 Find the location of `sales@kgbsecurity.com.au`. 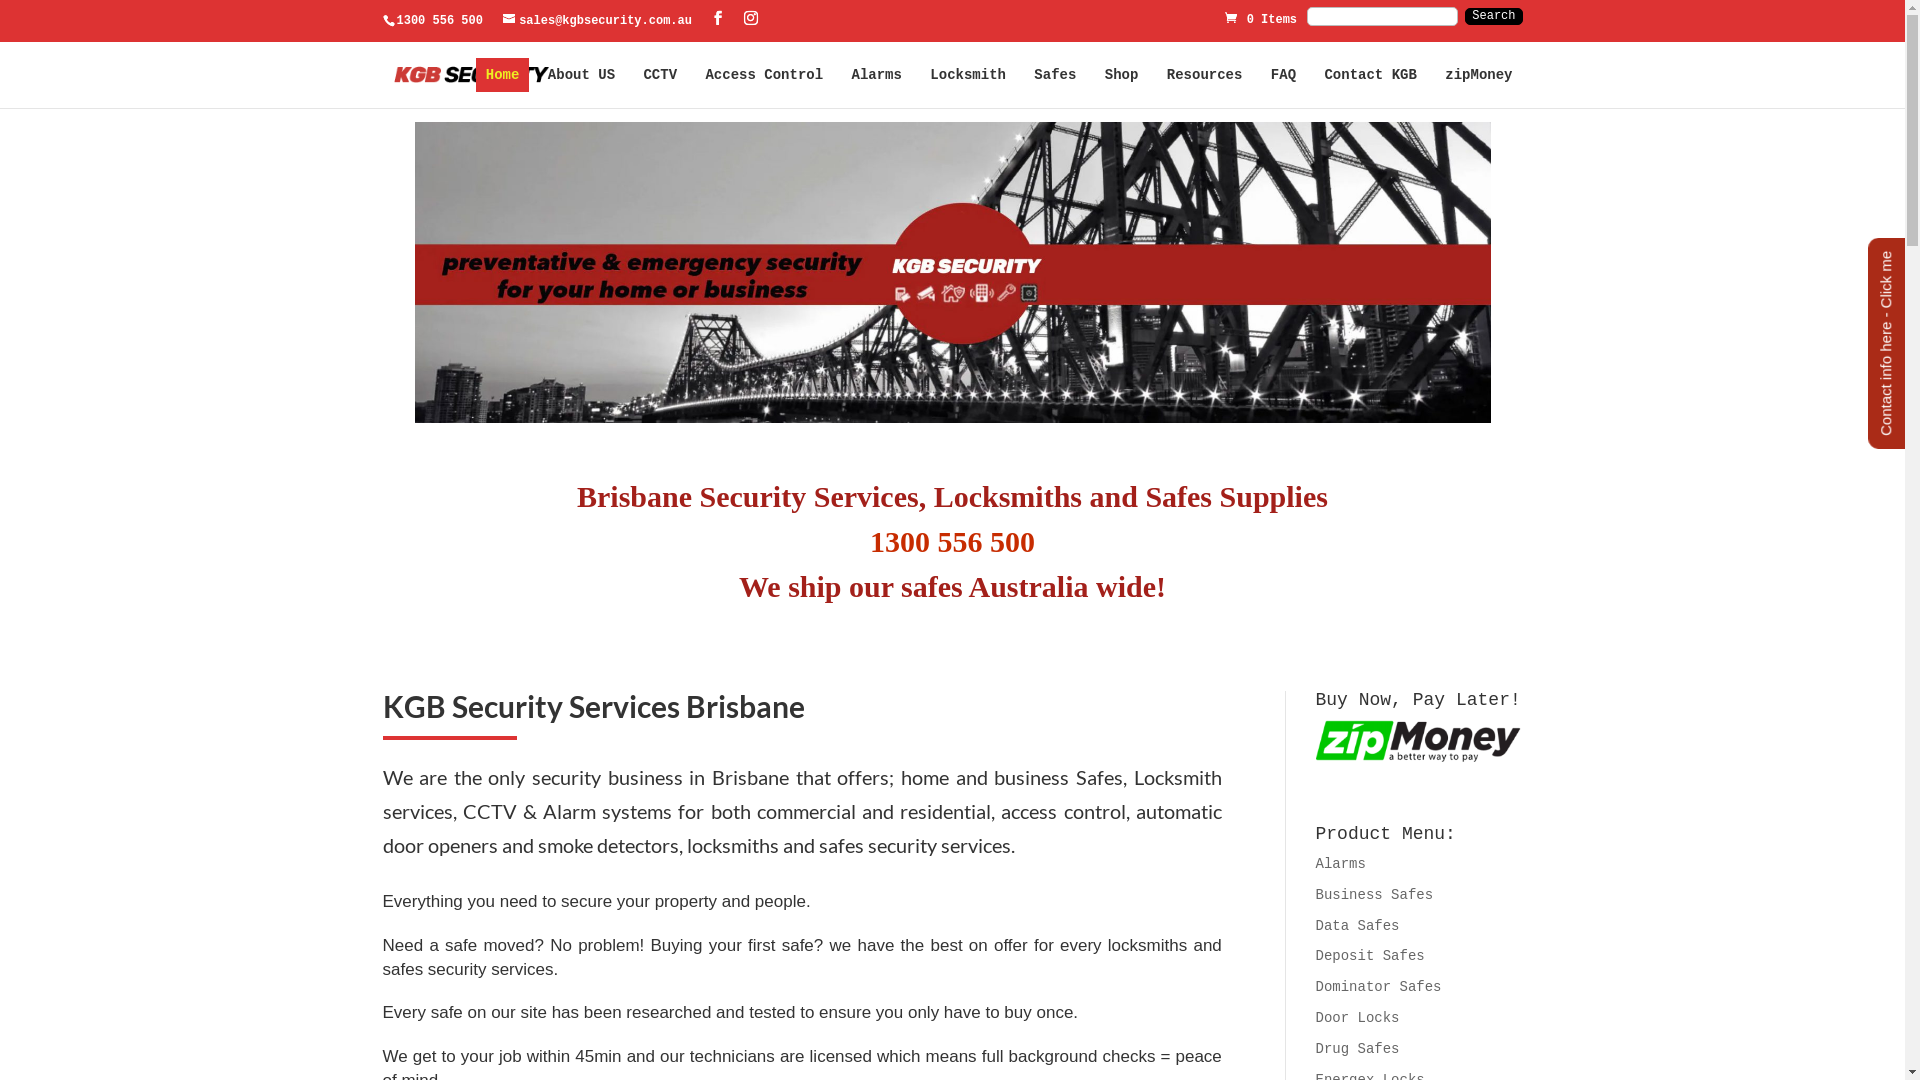

sales@kgbsecurity.com.au is located at coordinates (598, 21).